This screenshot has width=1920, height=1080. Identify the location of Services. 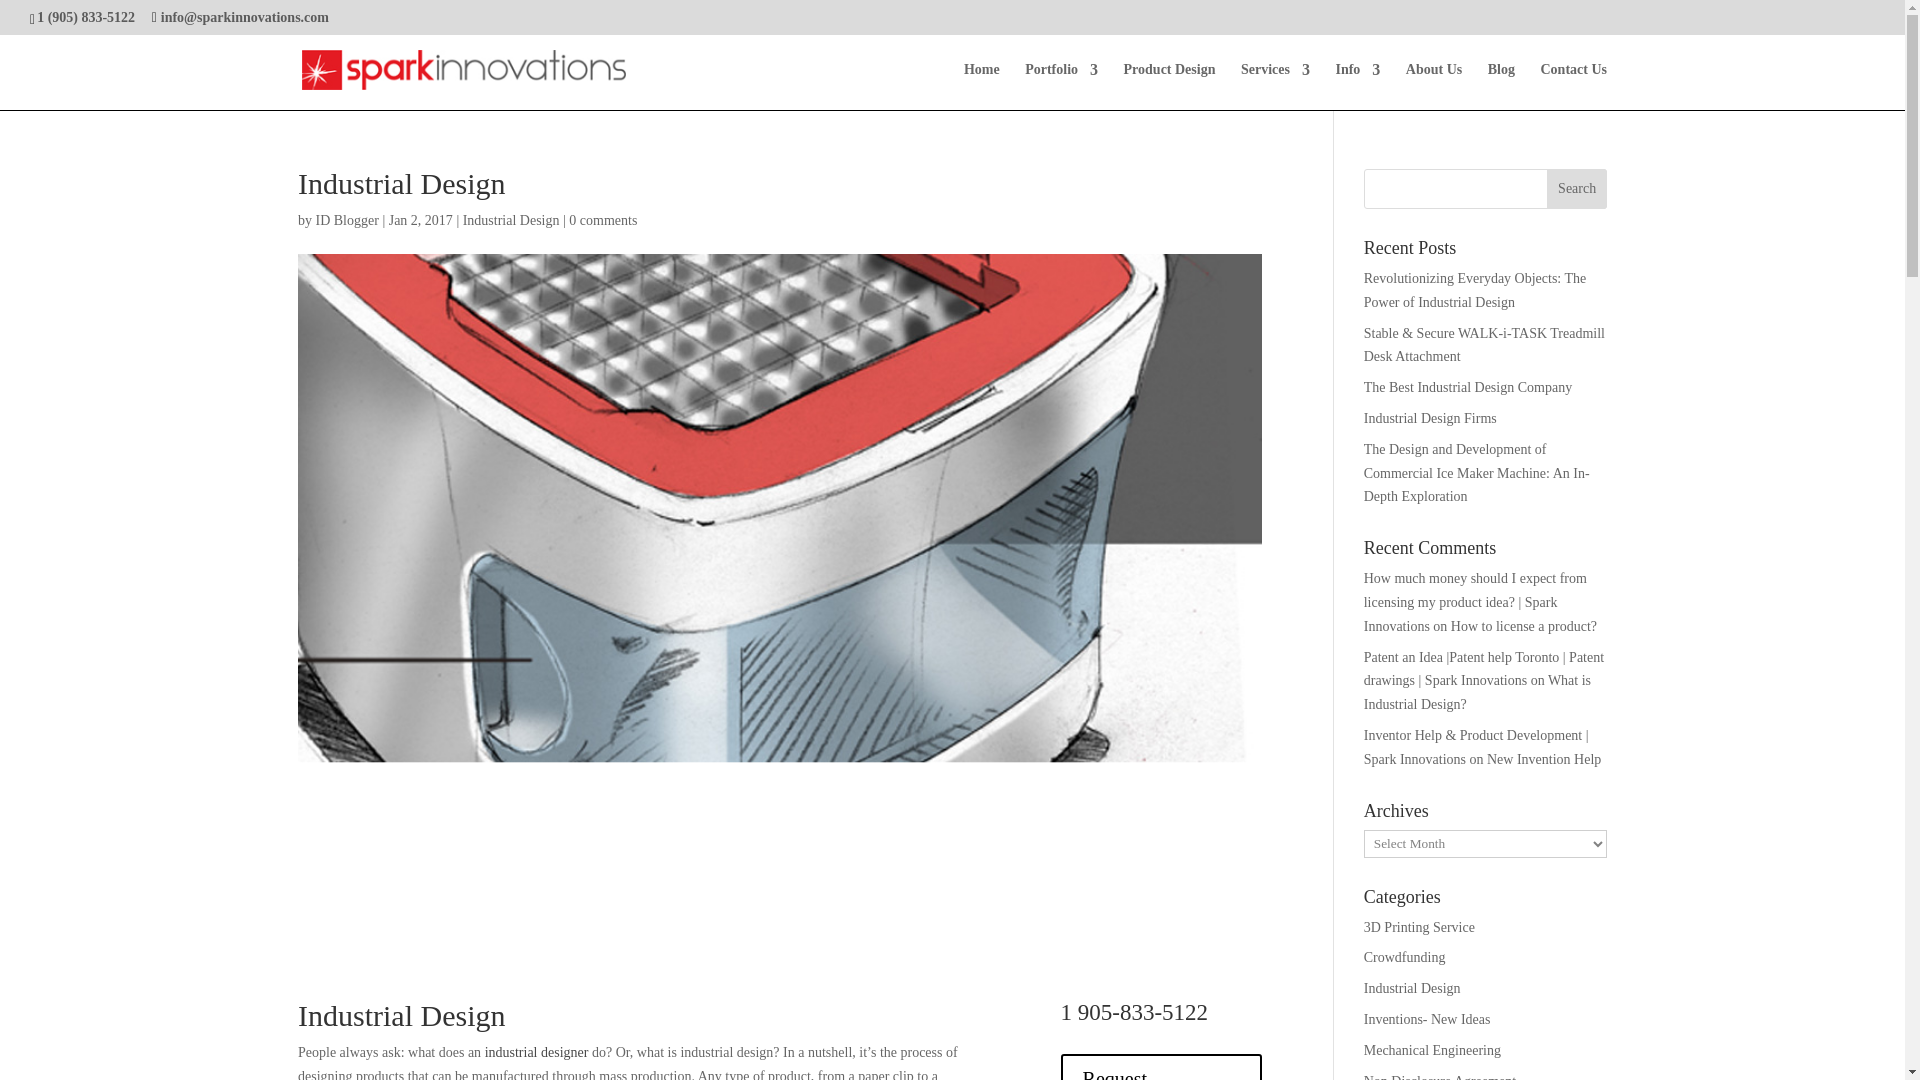
(1274, 86).